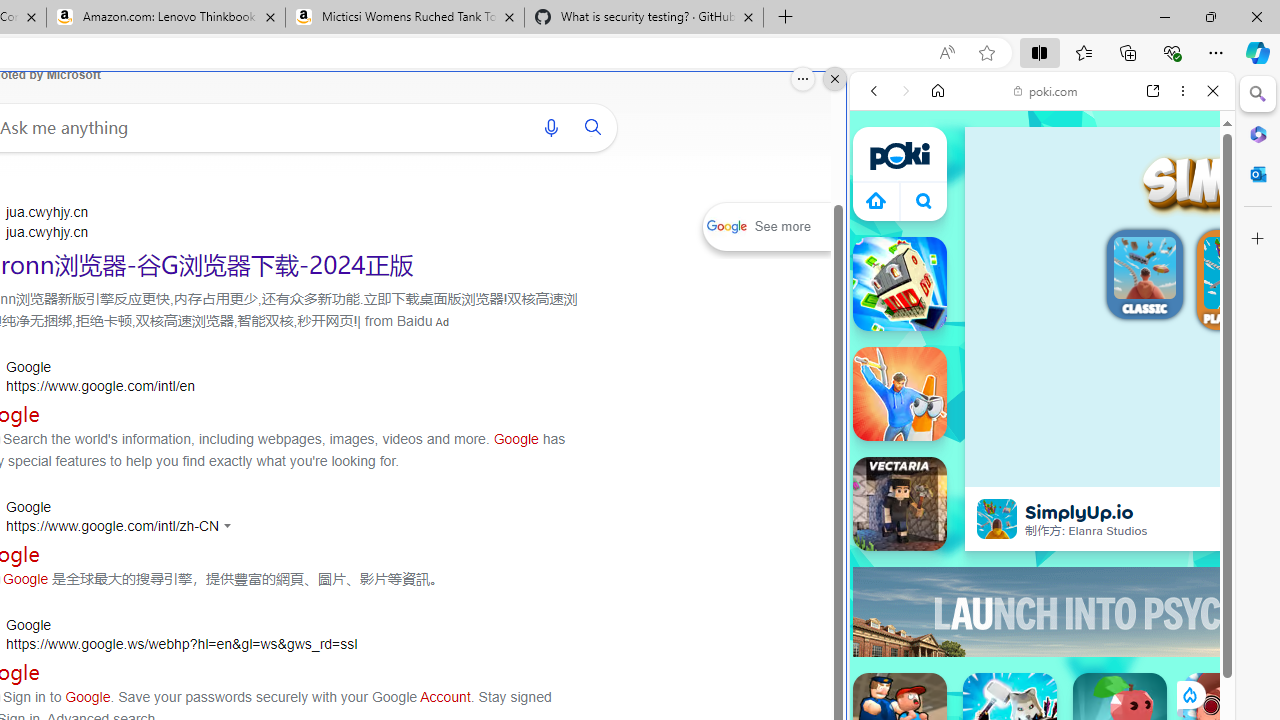 This screenshot has width=1280, height=720. What do you see at coordinates (1042, 618) in the screenshot?
I see `Io Games` at bounding box center [1042, 618].